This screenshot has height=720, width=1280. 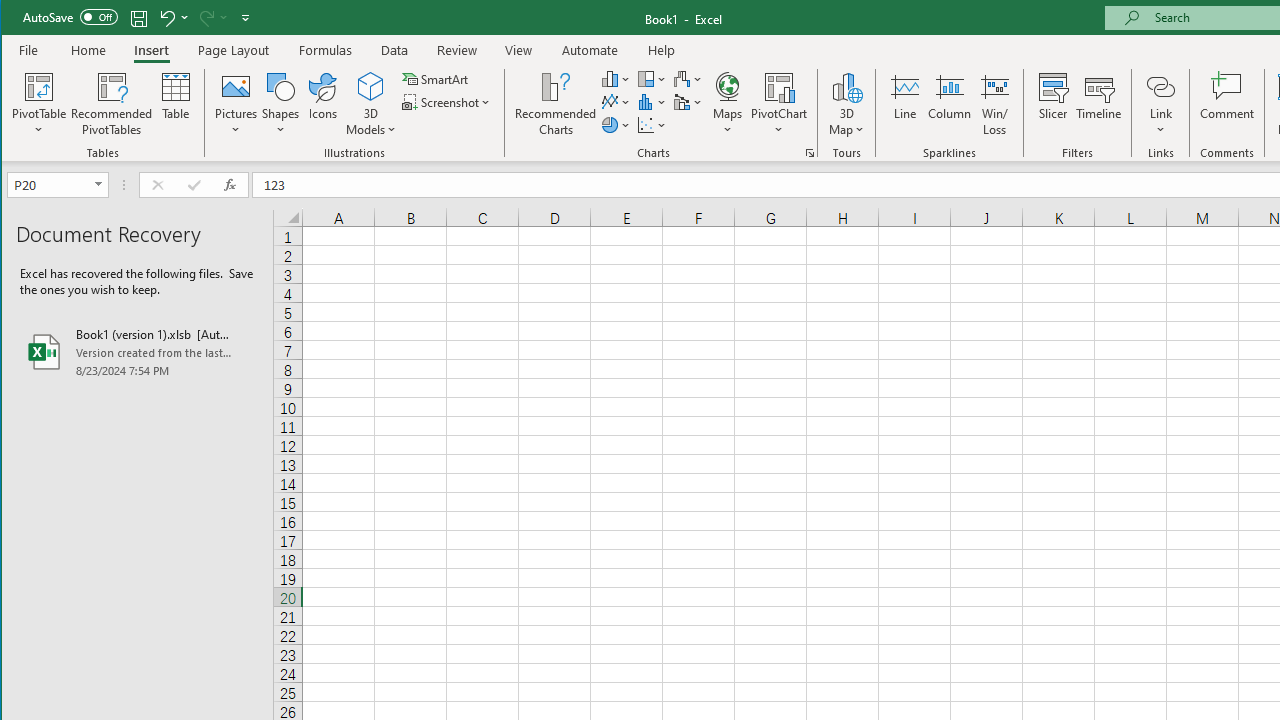 I want to click on 3D Models, so click(x=372, y=104).